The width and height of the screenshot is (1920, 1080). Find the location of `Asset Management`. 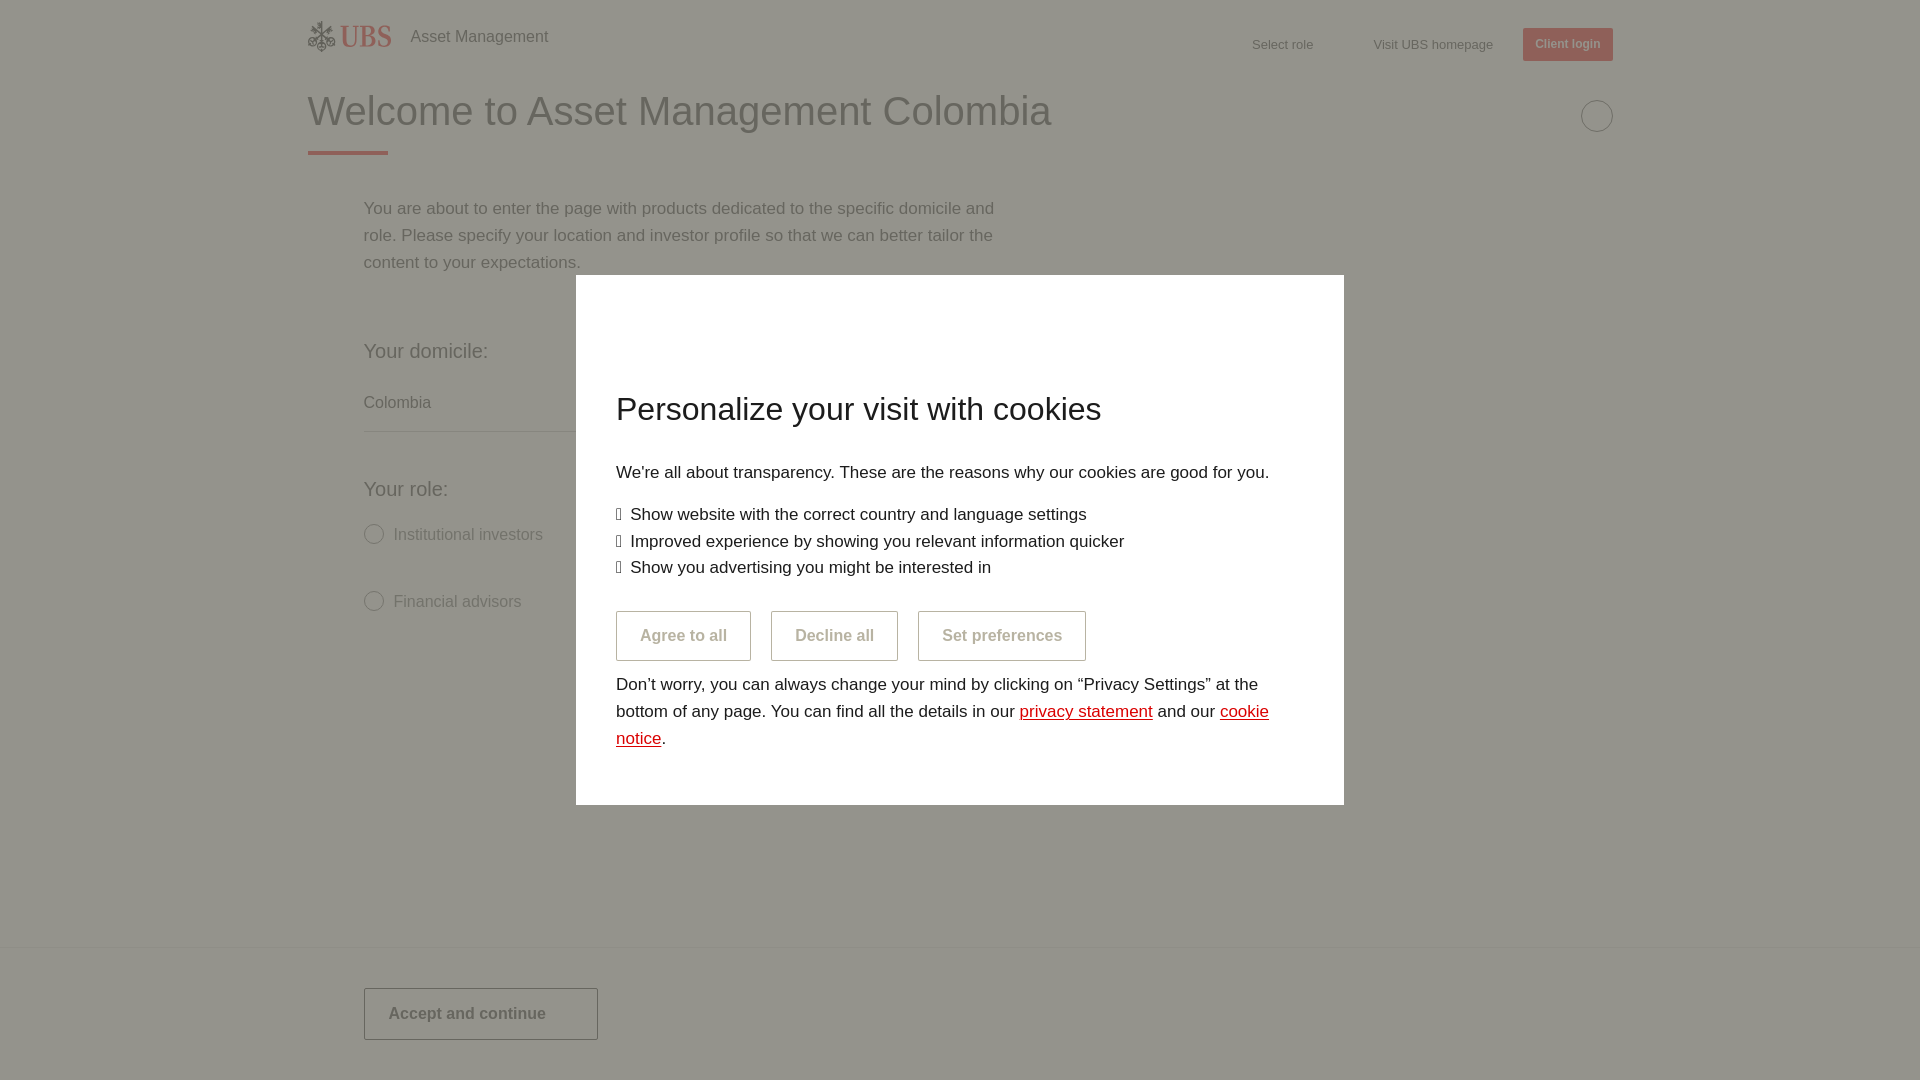

Asset Management is located at coordinates (478, 36).